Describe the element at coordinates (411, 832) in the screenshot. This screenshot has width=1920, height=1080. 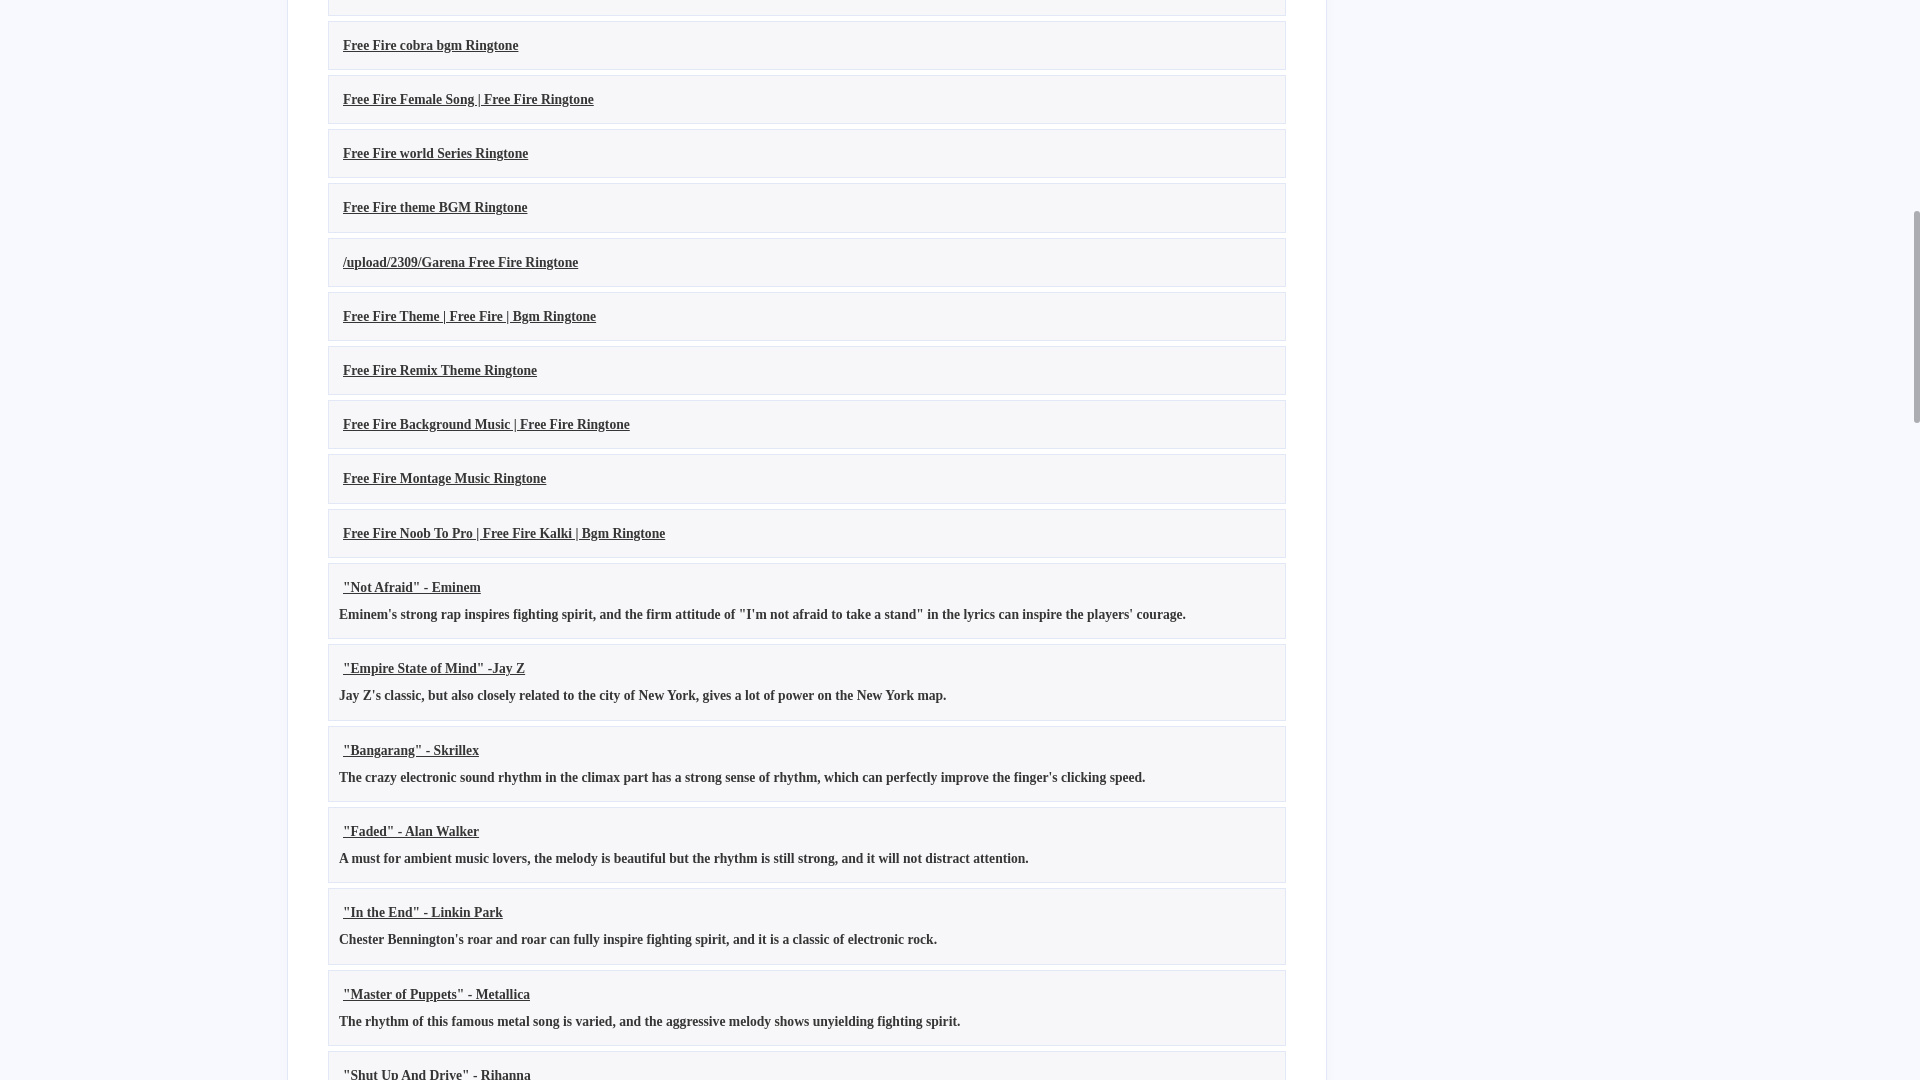
I see `"Faded" - Alan Walker` at that location.